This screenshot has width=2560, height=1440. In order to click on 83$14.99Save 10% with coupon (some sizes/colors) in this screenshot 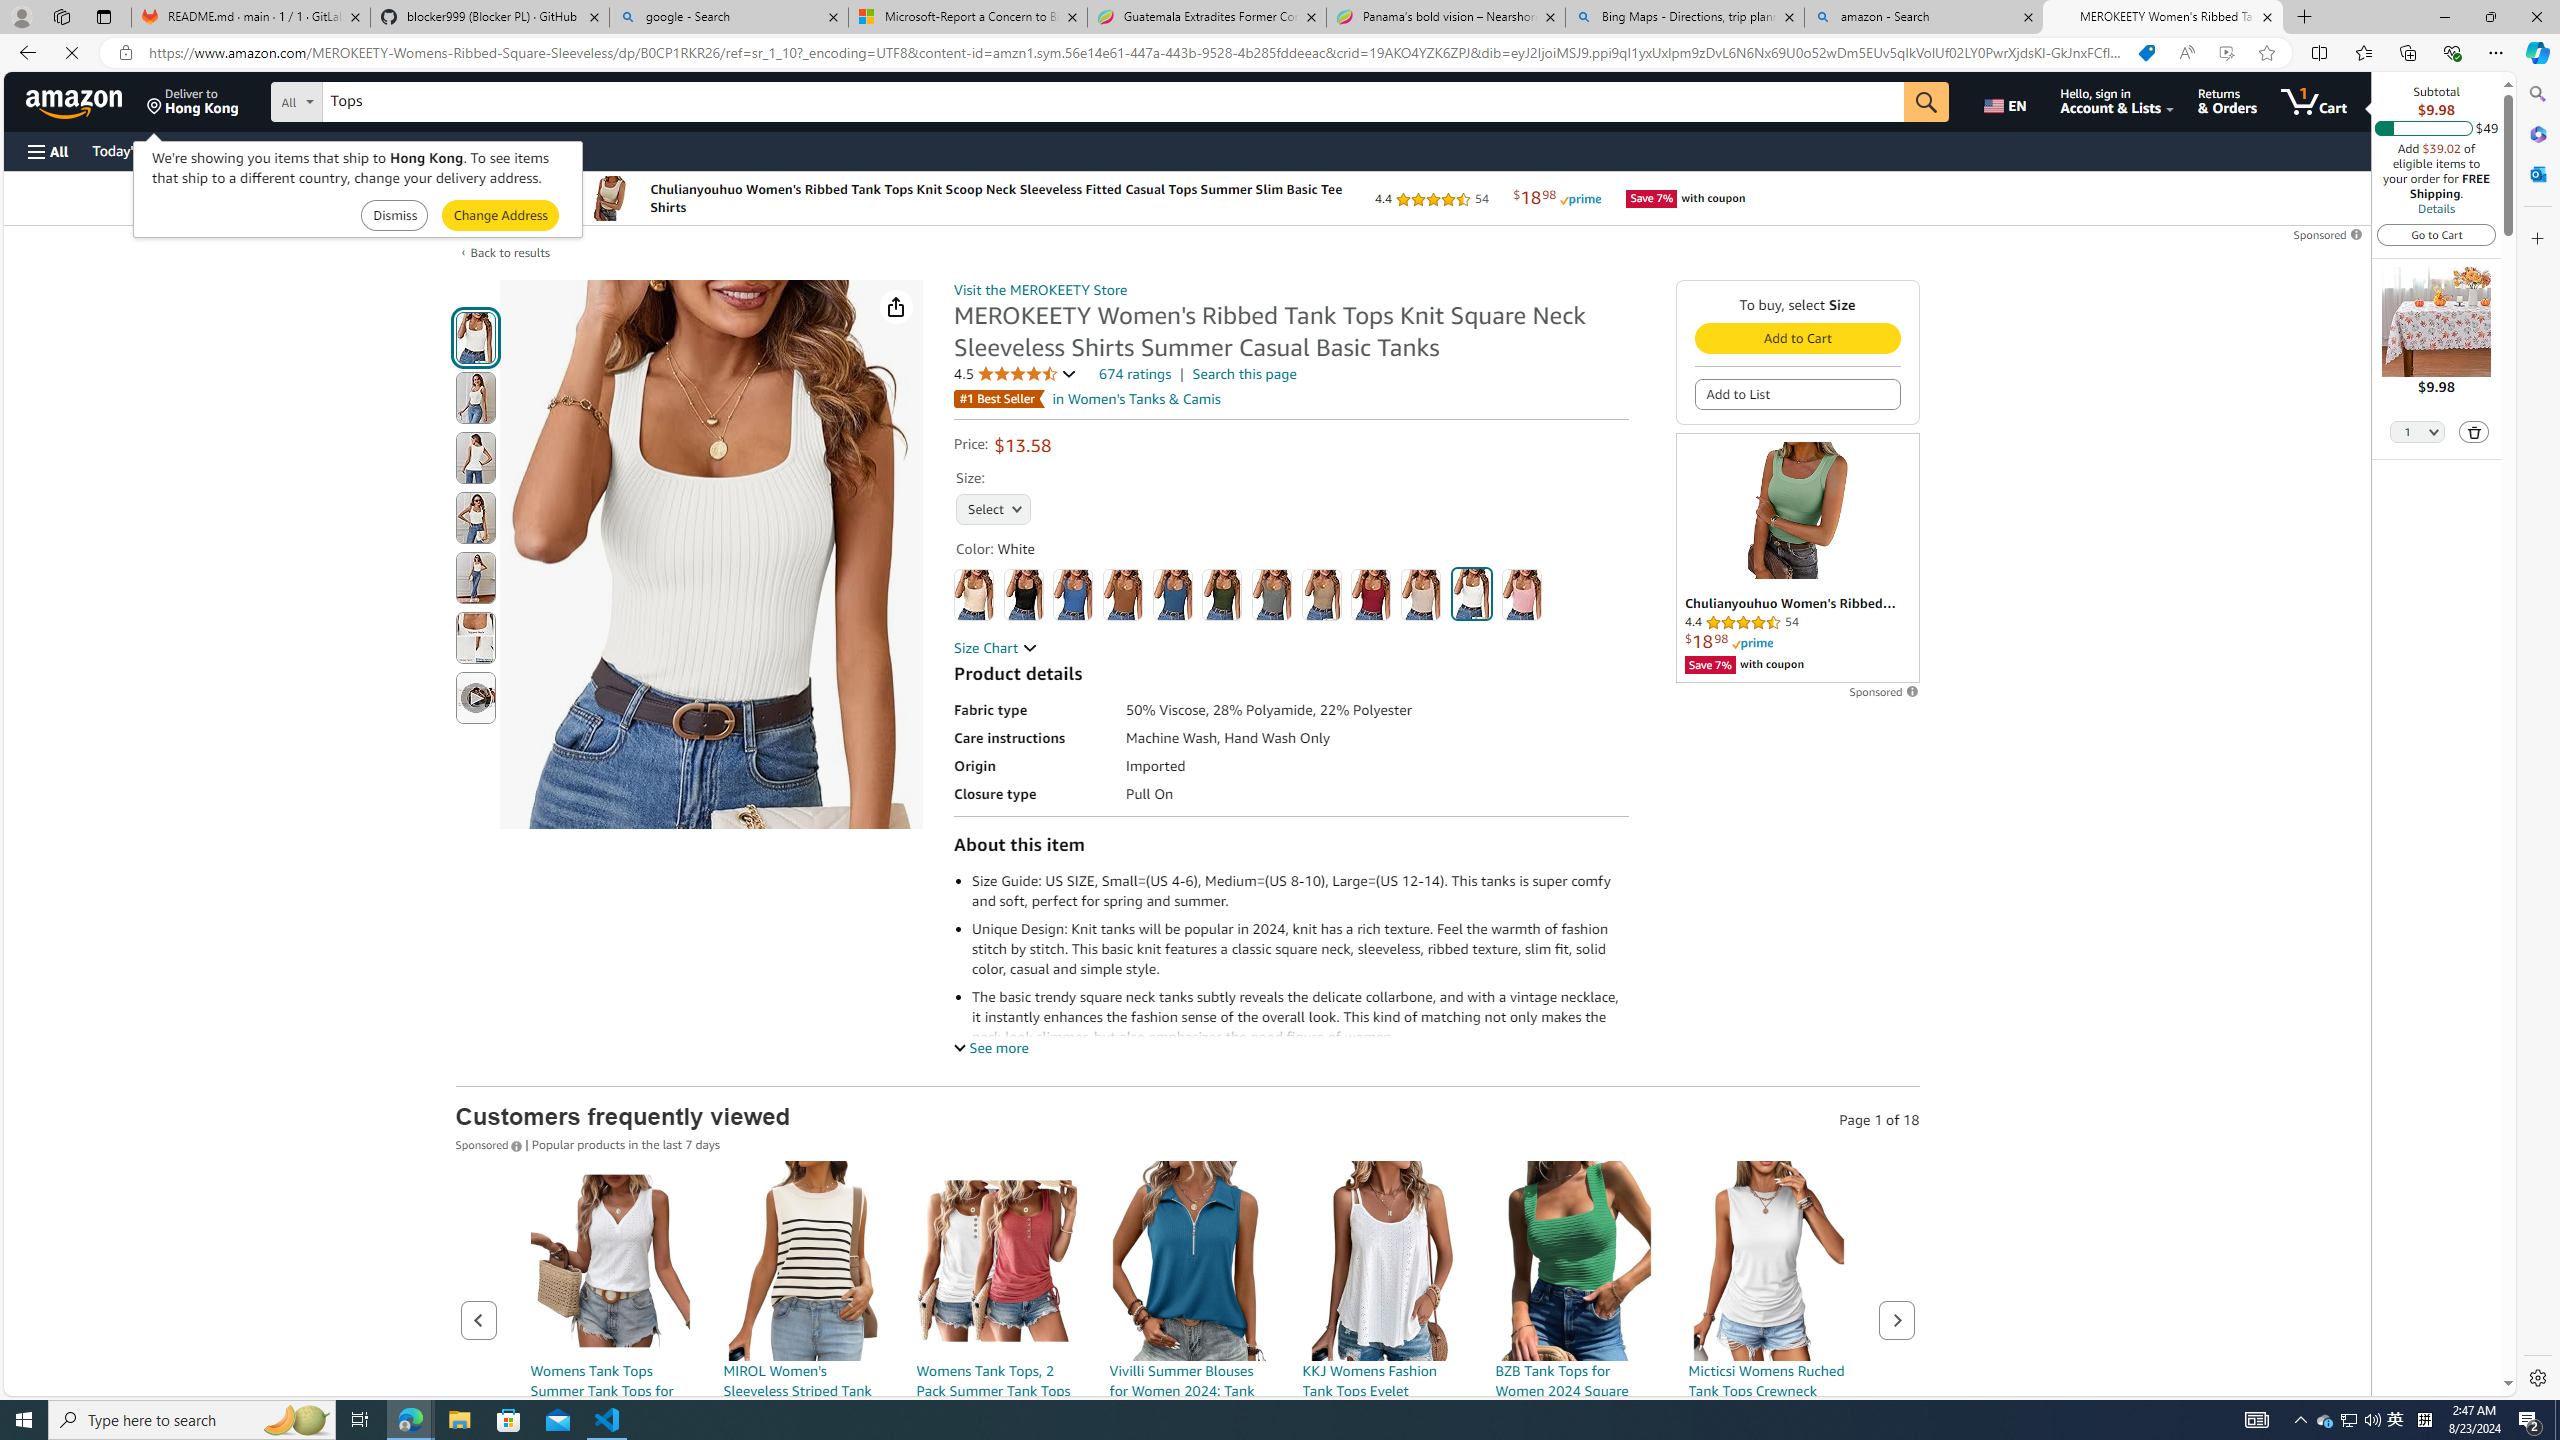, I will do `click(610, 1355)`.